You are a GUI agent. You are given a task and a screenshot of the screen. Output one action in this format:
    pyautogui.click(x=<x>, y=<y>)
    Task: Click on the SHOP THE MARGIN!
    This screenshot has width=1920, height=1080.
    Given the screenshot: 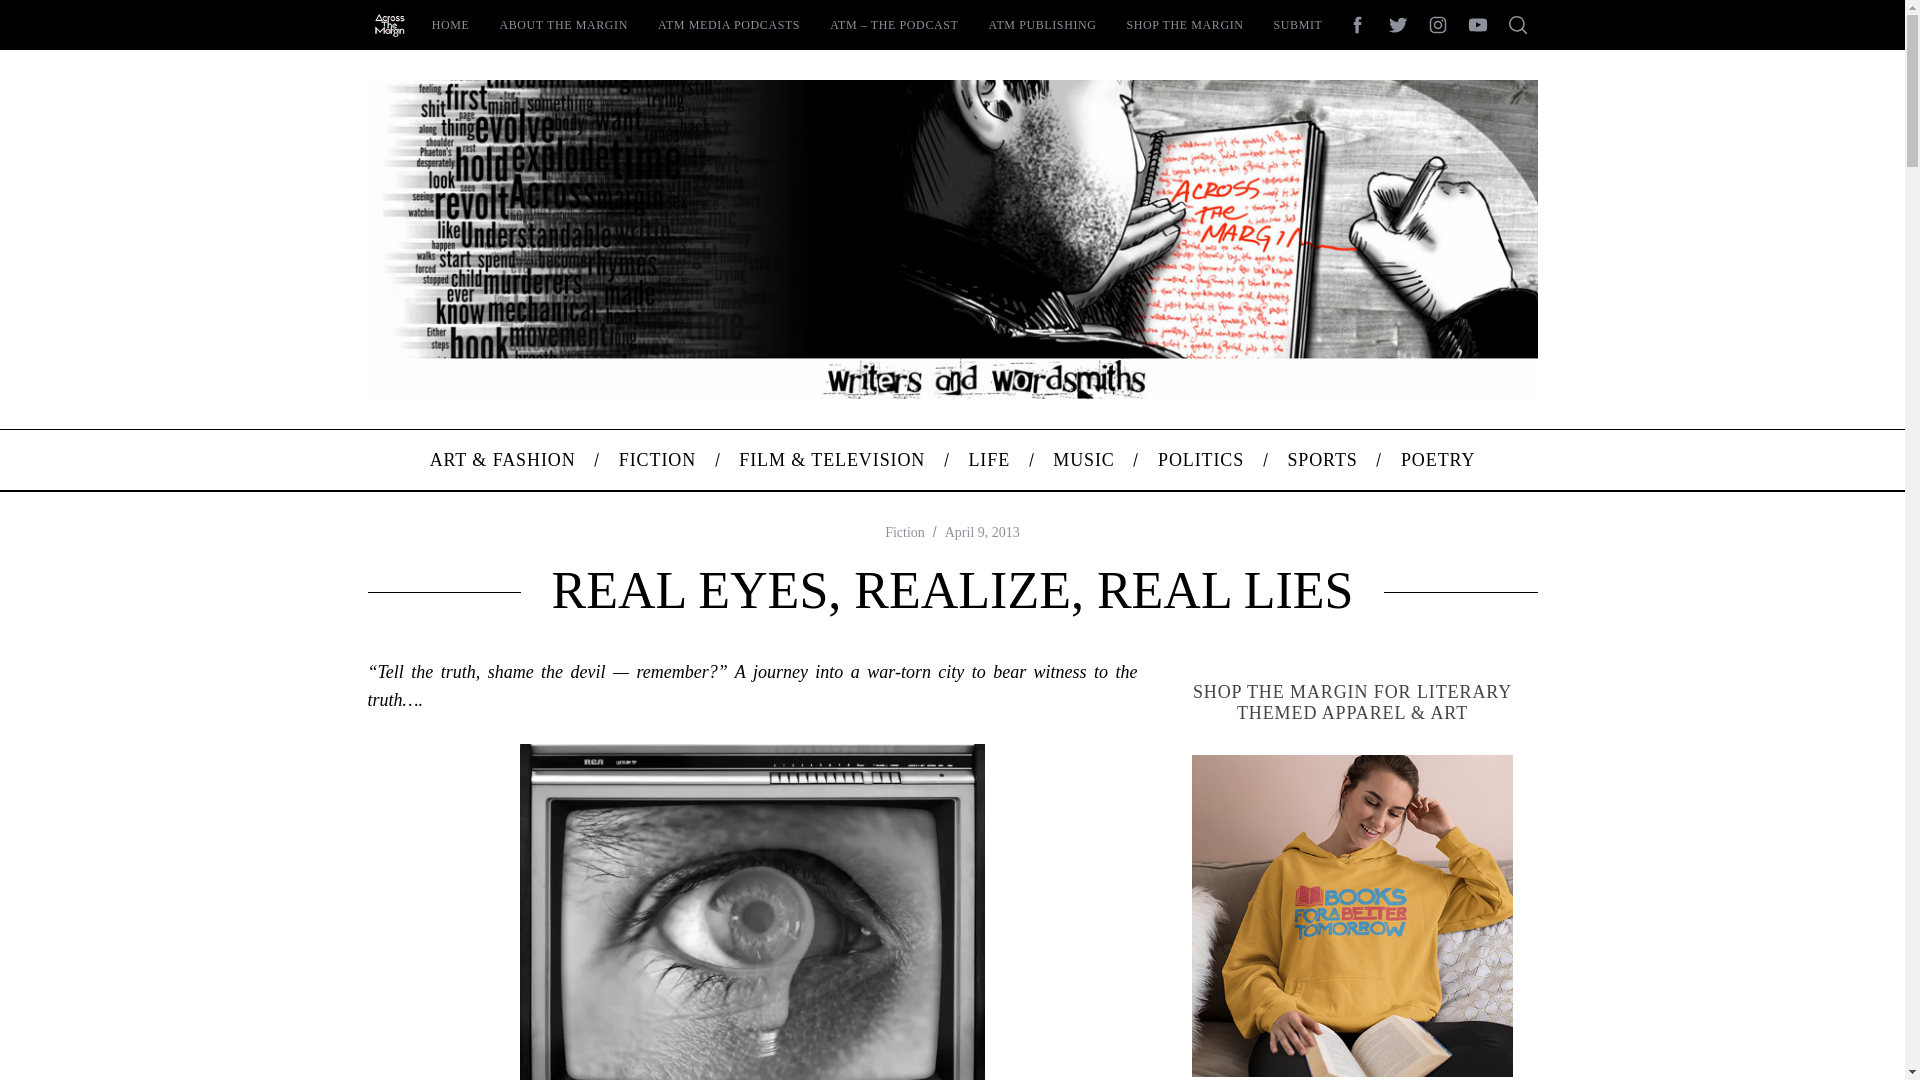 What is the action you would take?
    pyautogui.click(x=1353, y=915)
    